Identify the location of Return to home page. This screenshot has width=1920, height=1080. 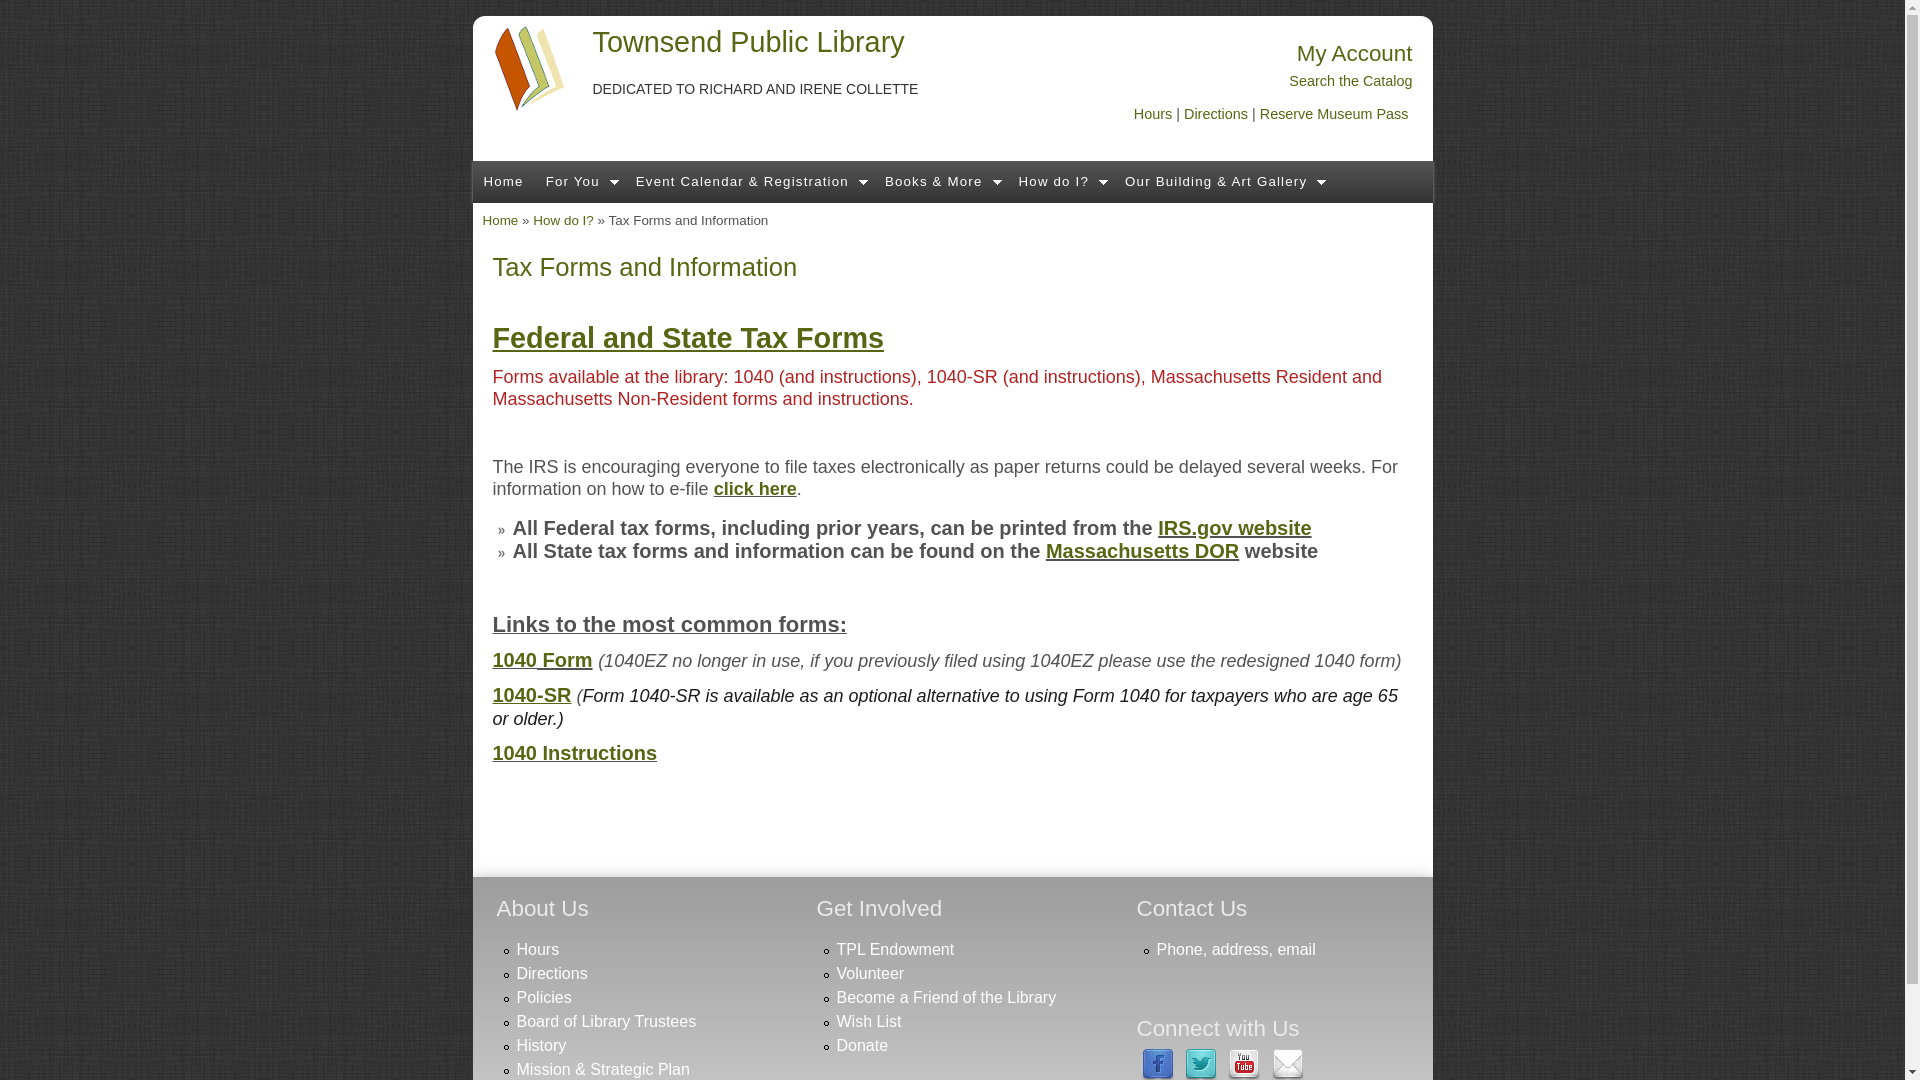
(502, 182).